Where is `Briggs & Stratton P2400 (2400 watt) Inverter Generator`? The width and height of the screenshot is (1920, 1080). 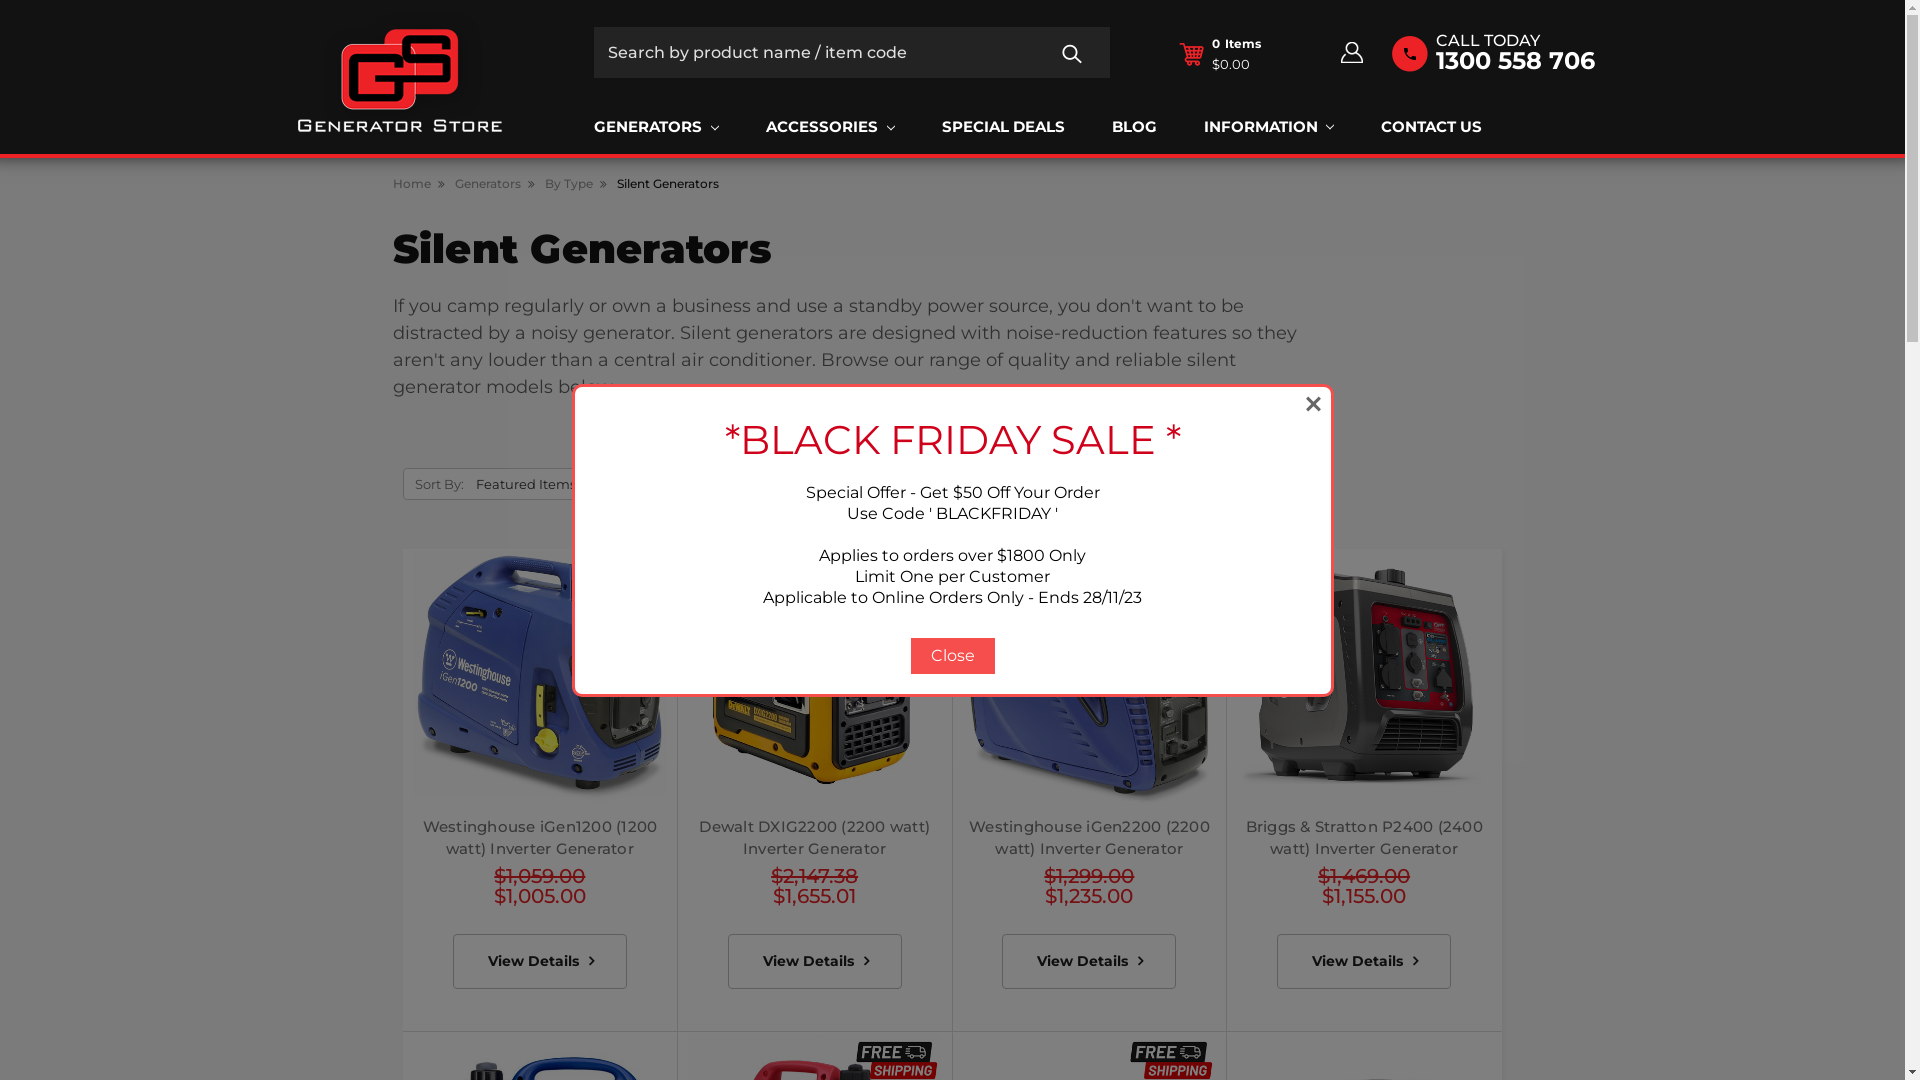
Briggs & Stratton P2400 (2400 watt) Inverter Generator is located at coordinates (1364, 838).